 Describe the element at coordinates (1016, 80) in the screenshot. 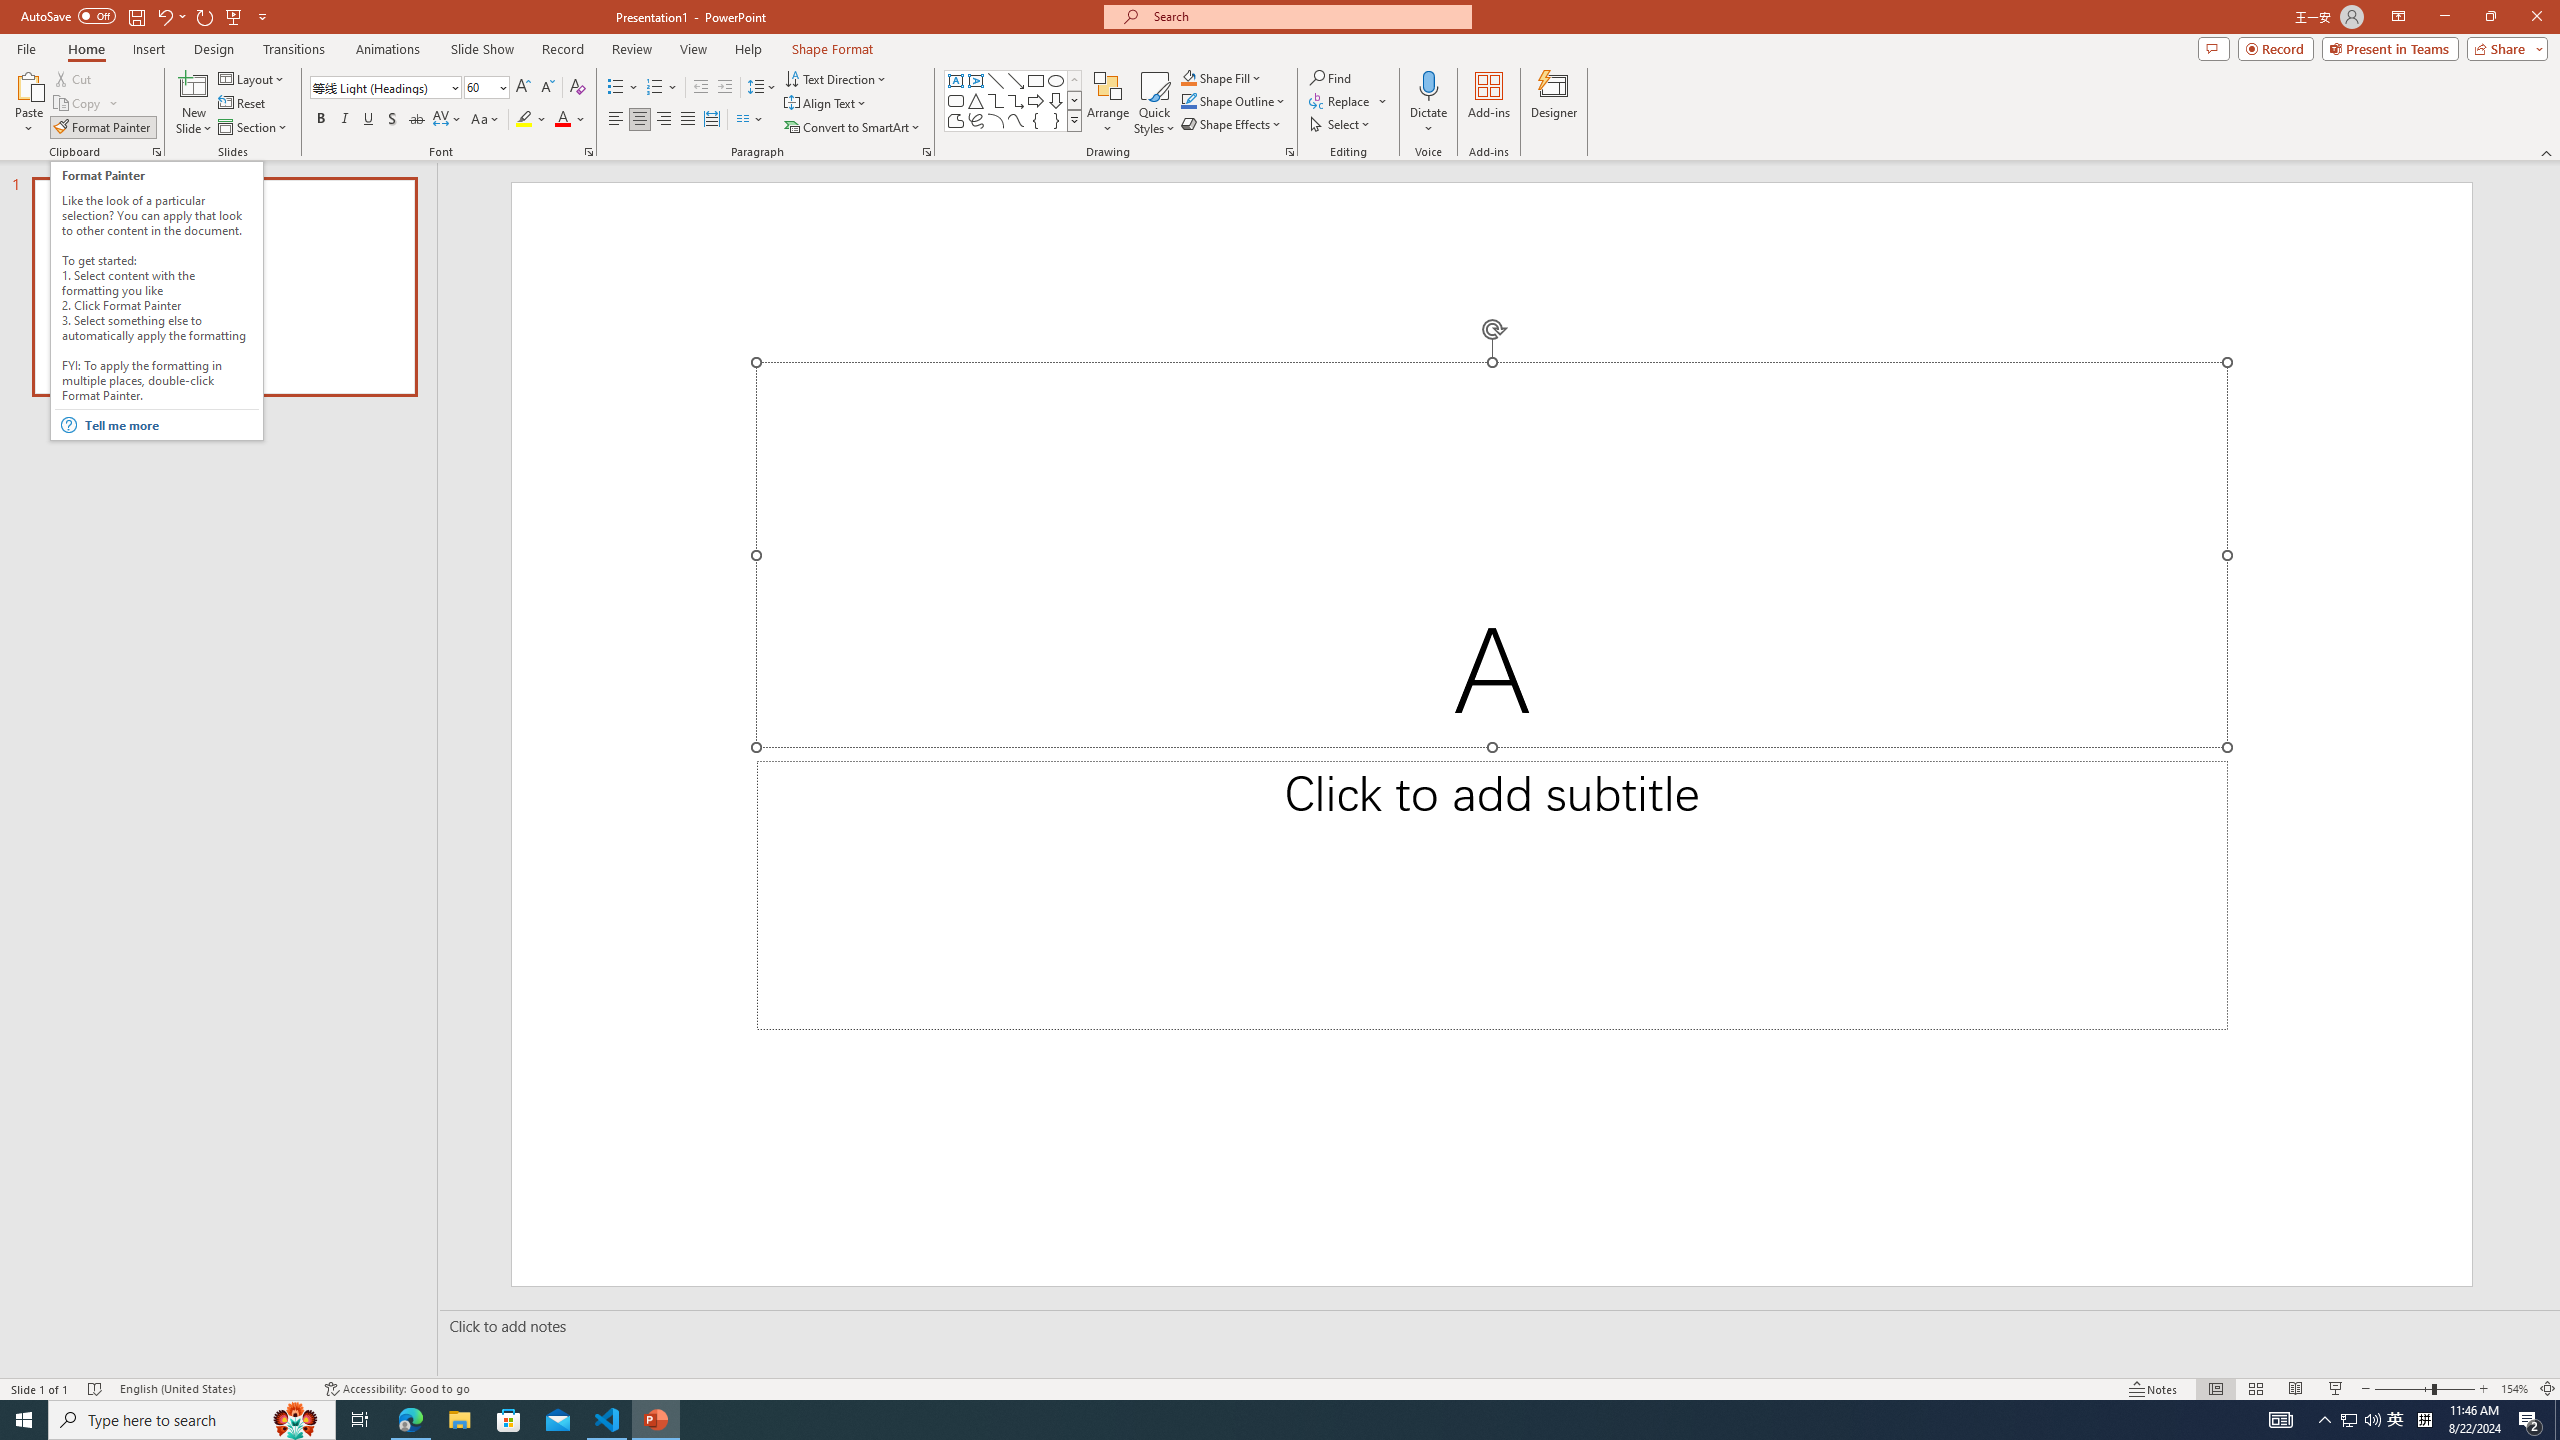

I see `Line Arrow` at that location.